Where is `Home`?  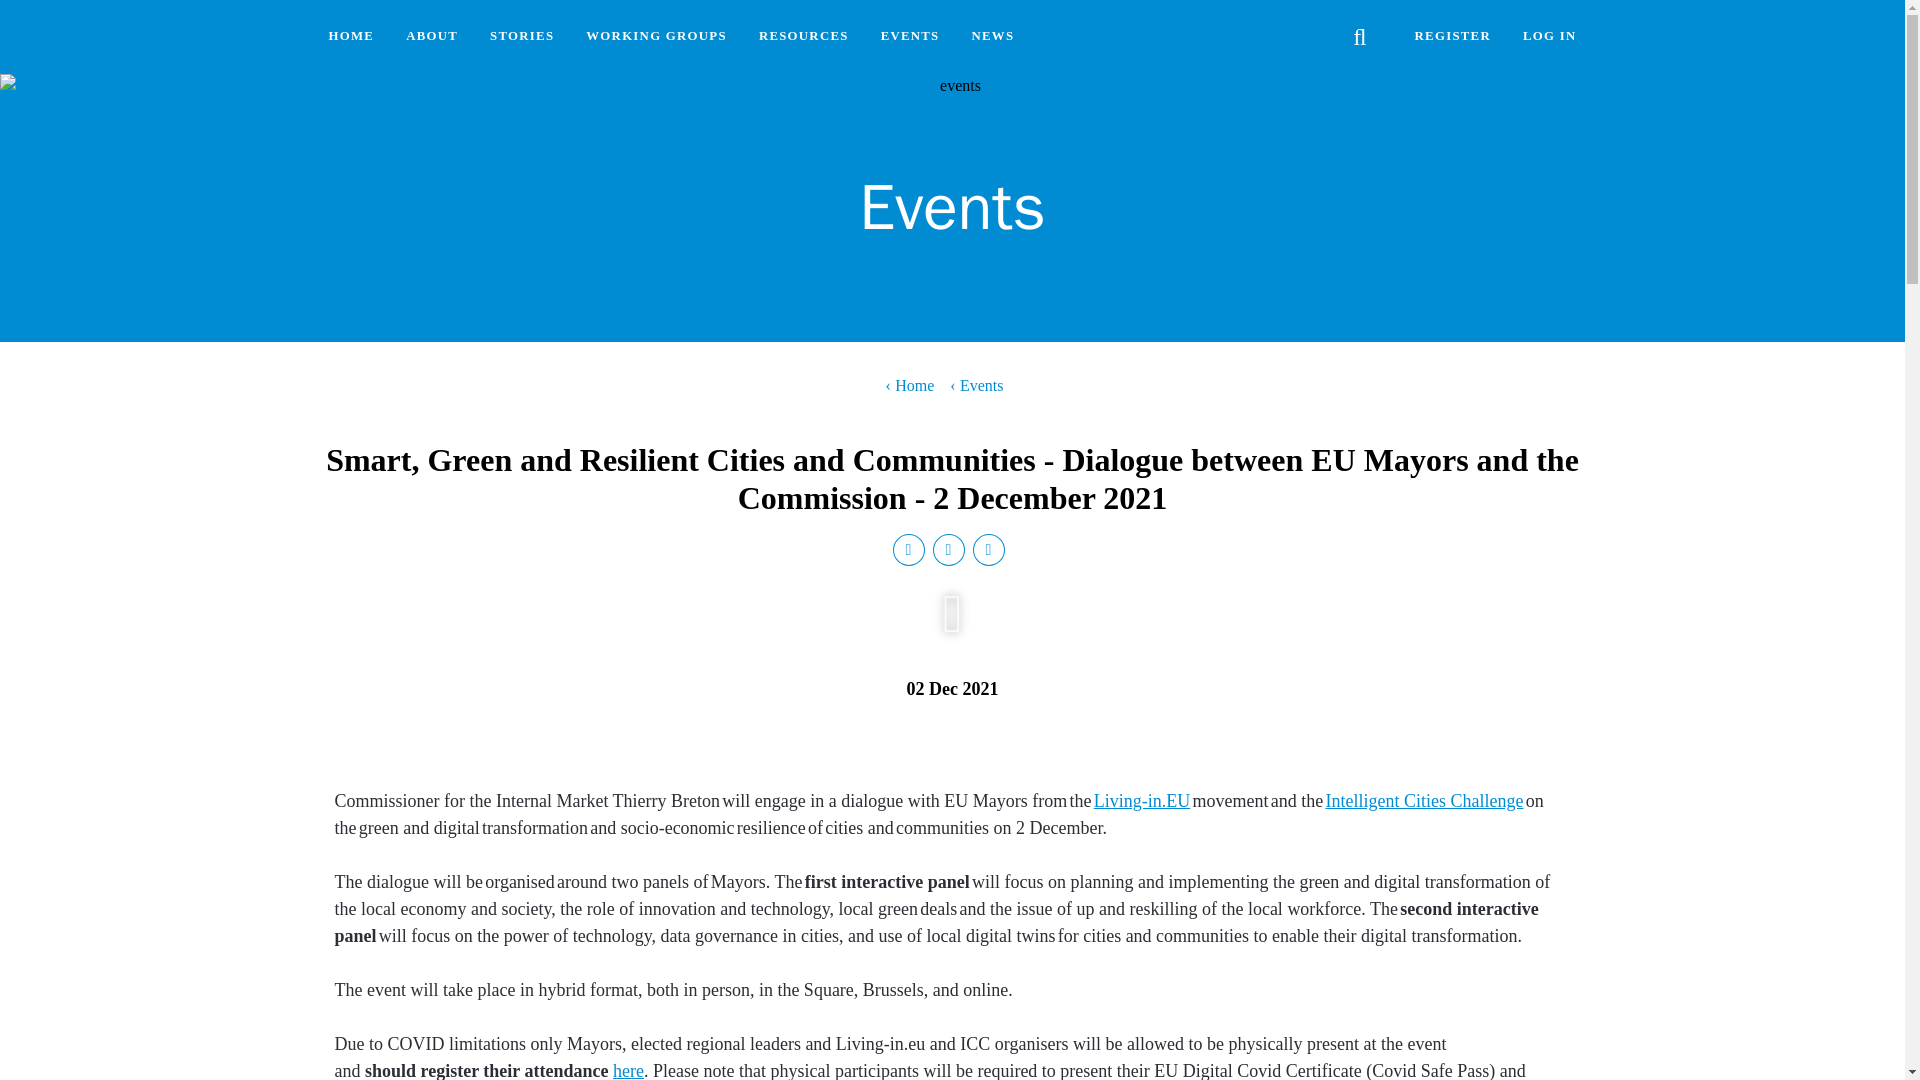
Home is located at coordinates (910, 386).